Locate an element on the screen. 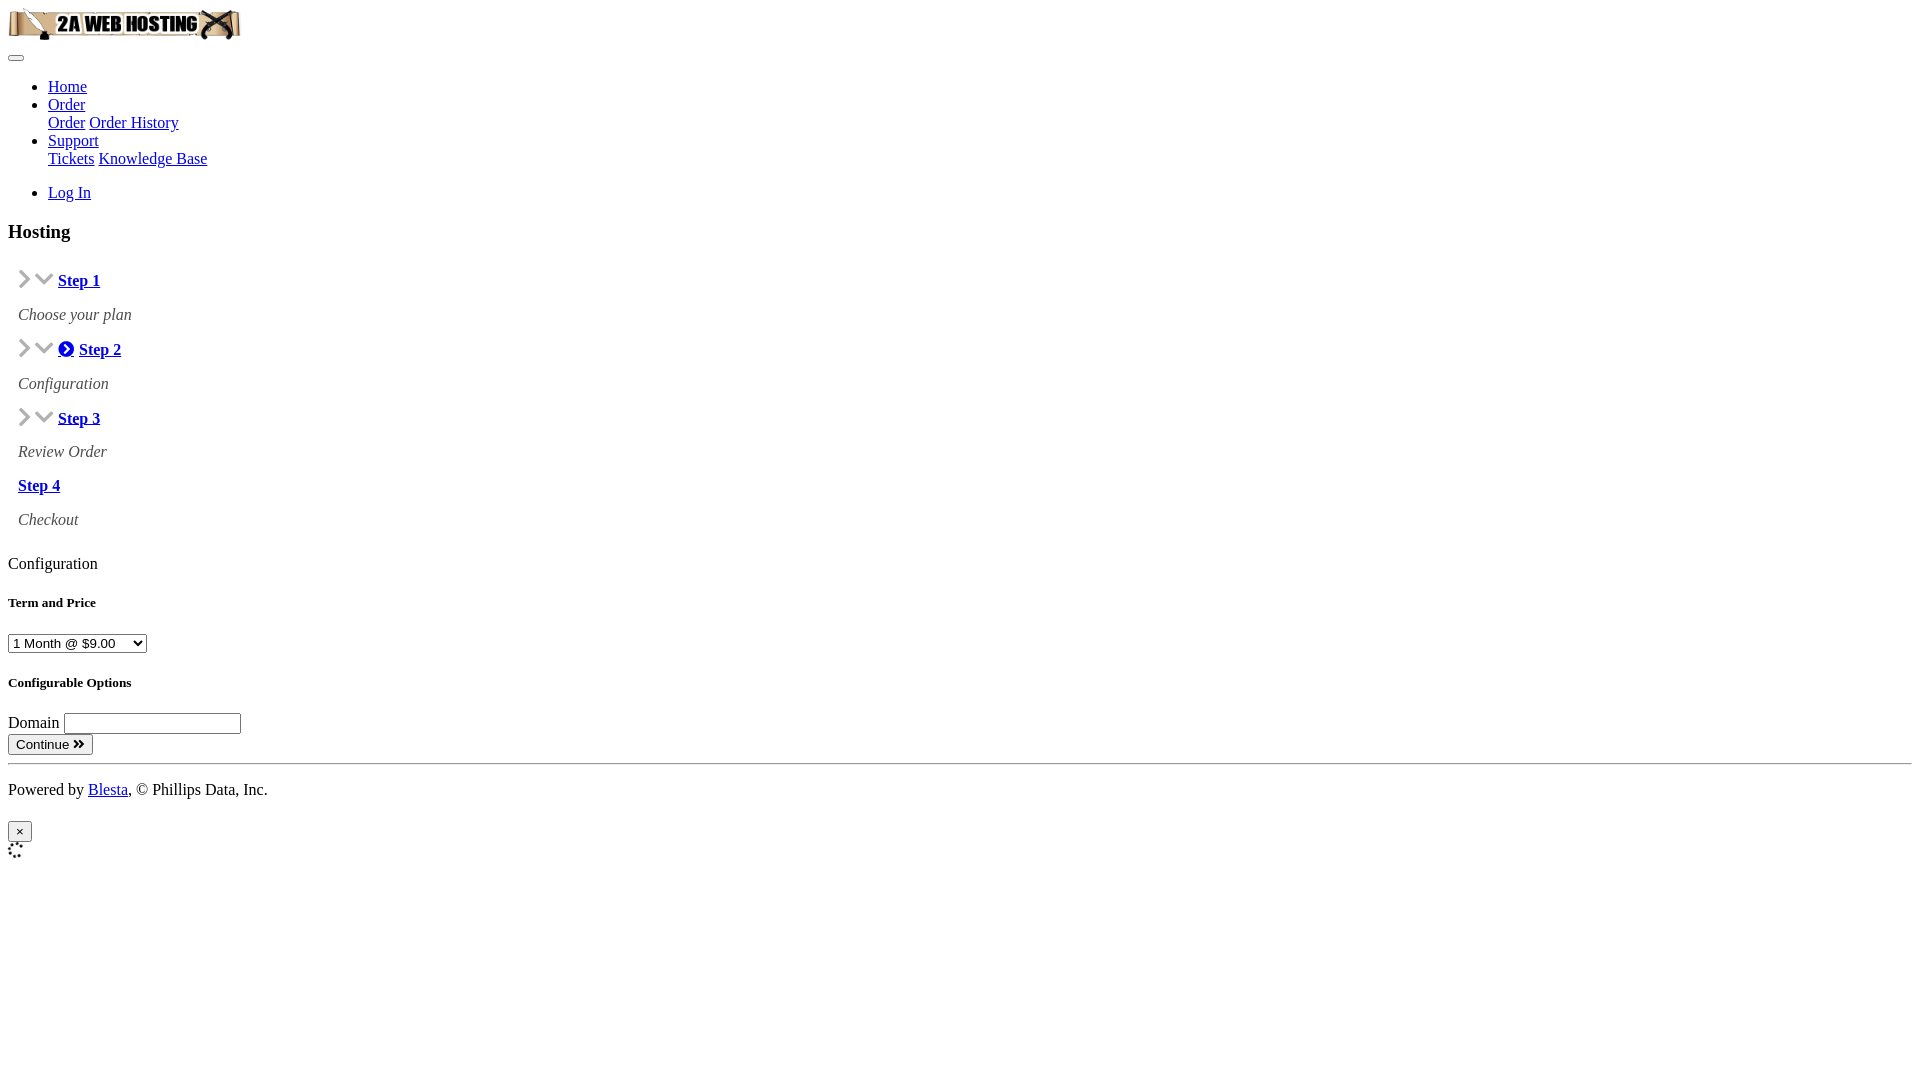 This screenshot has width=1920, height=1080. Home is located at coordinates (68, 86).